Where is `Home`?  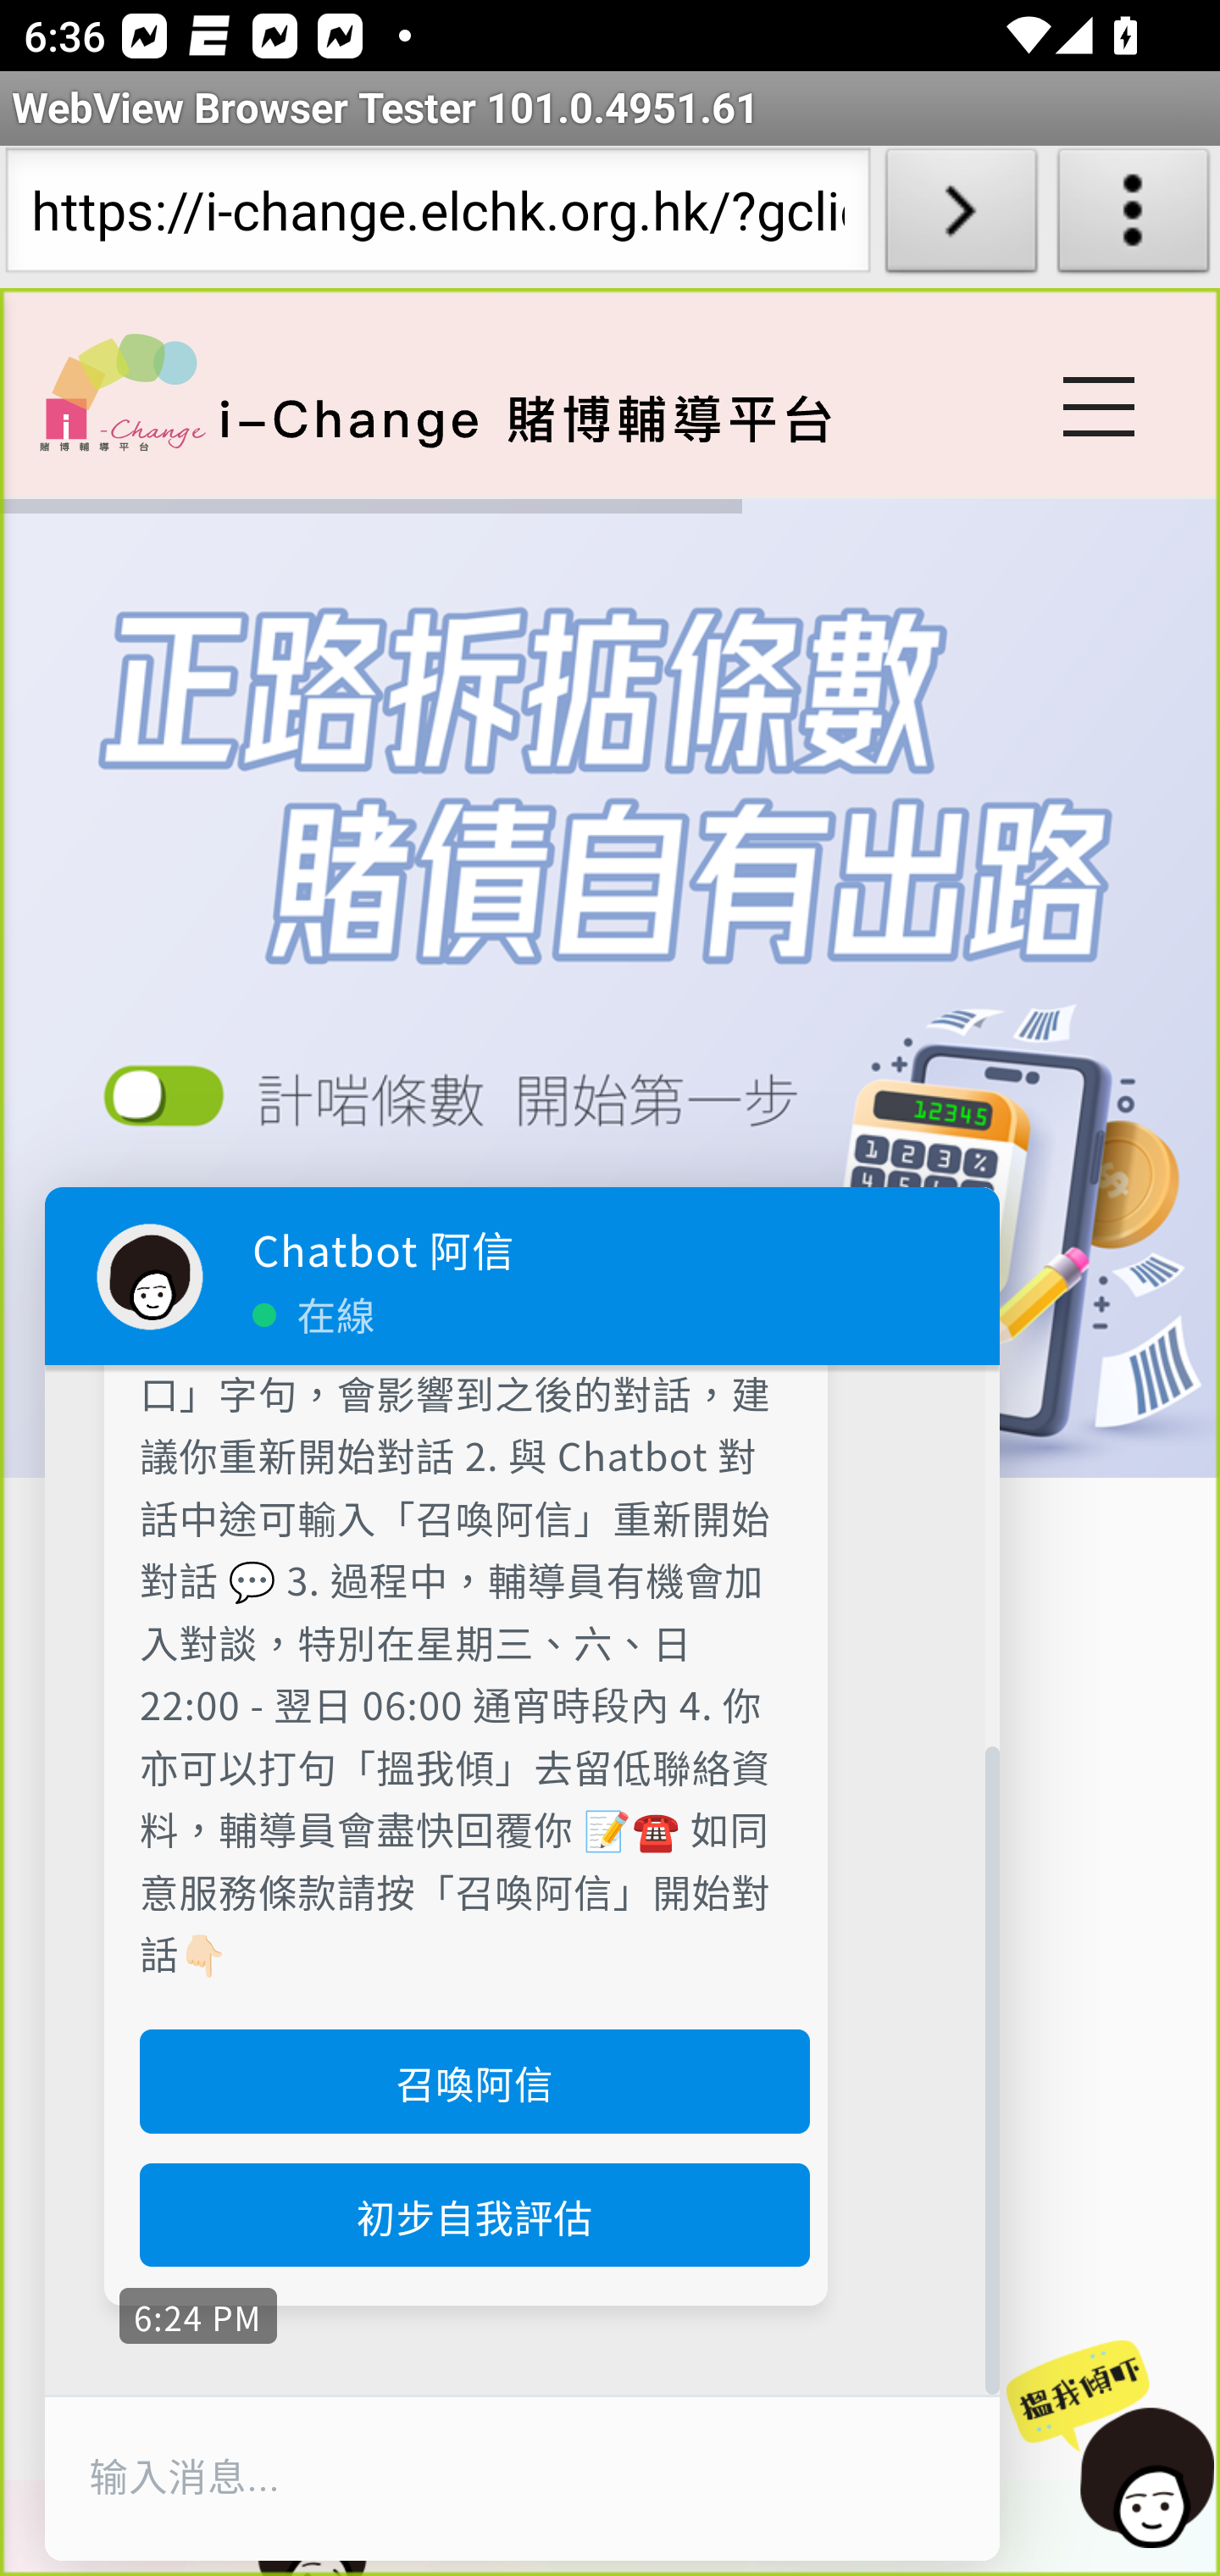 Home is located at coordinates (122, 391).